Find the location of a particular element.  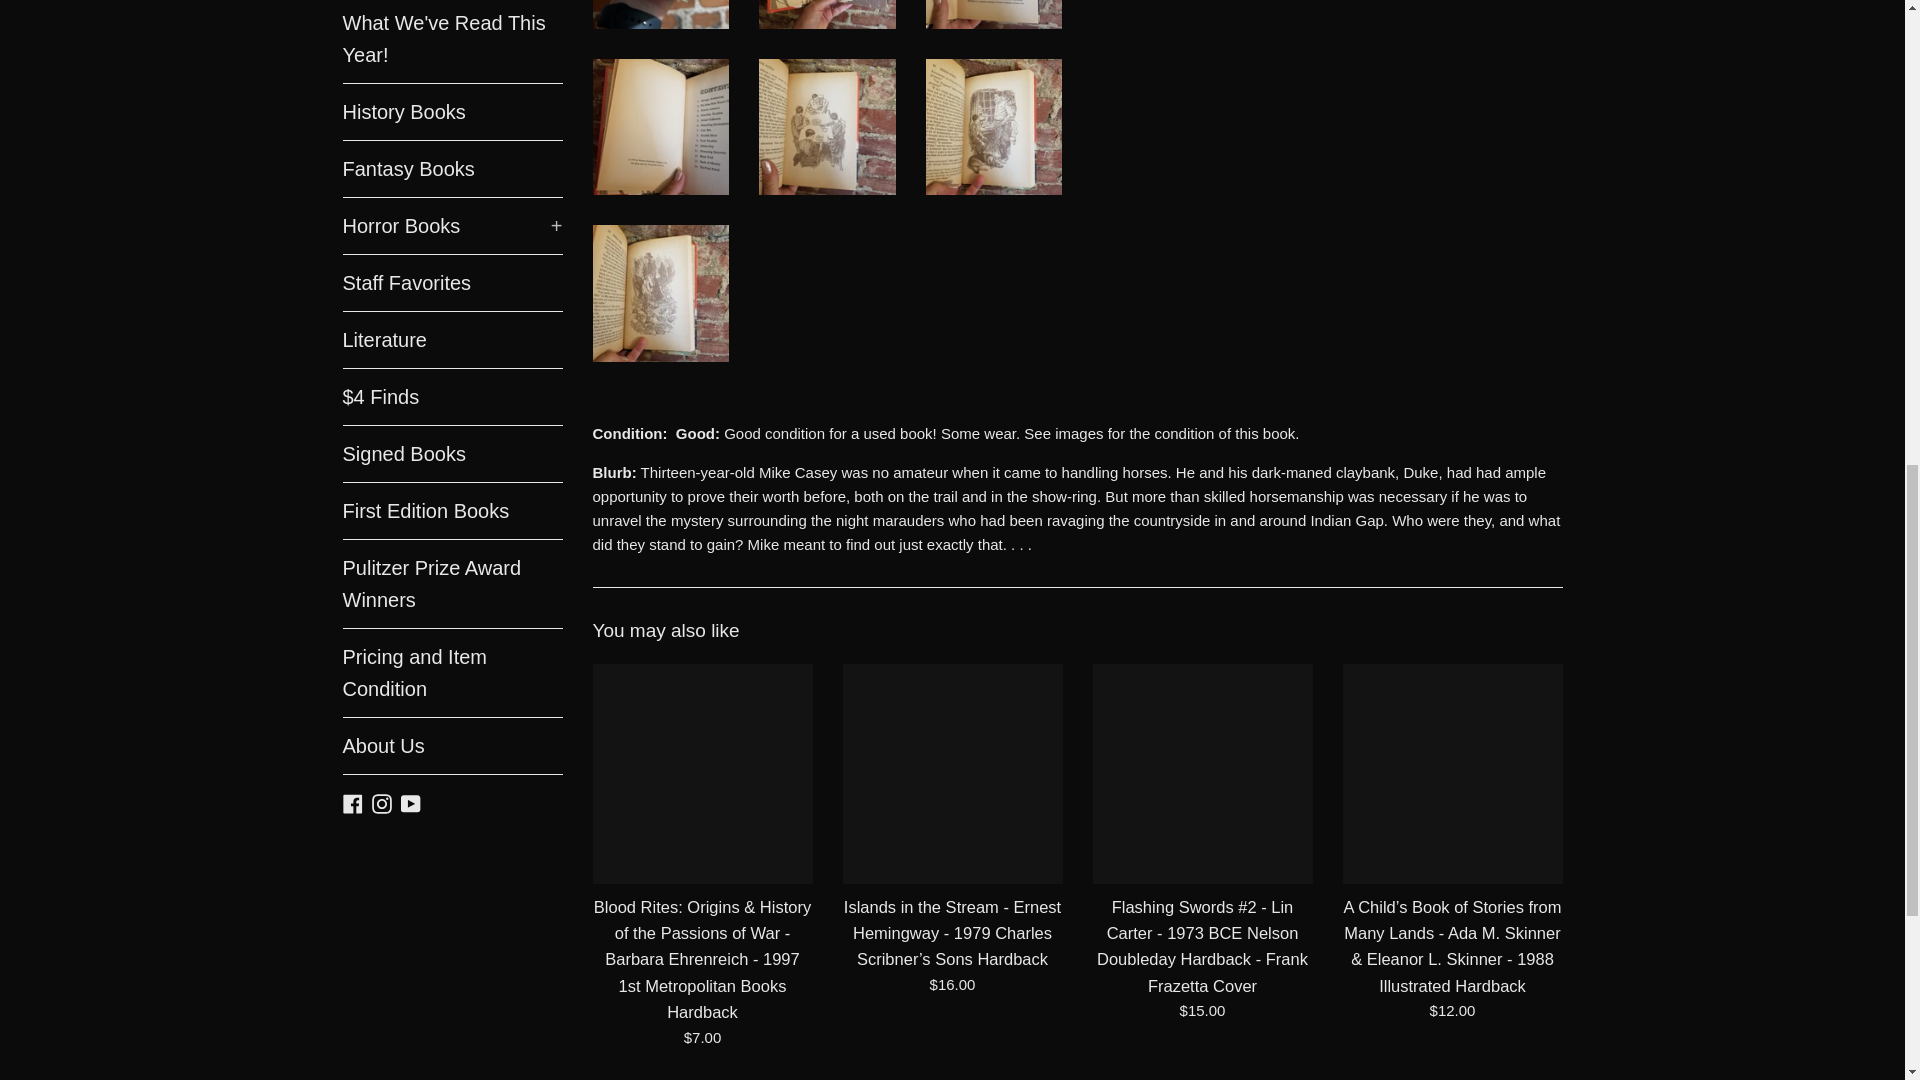

Staff Favorites is located at coordinates (452, 282).